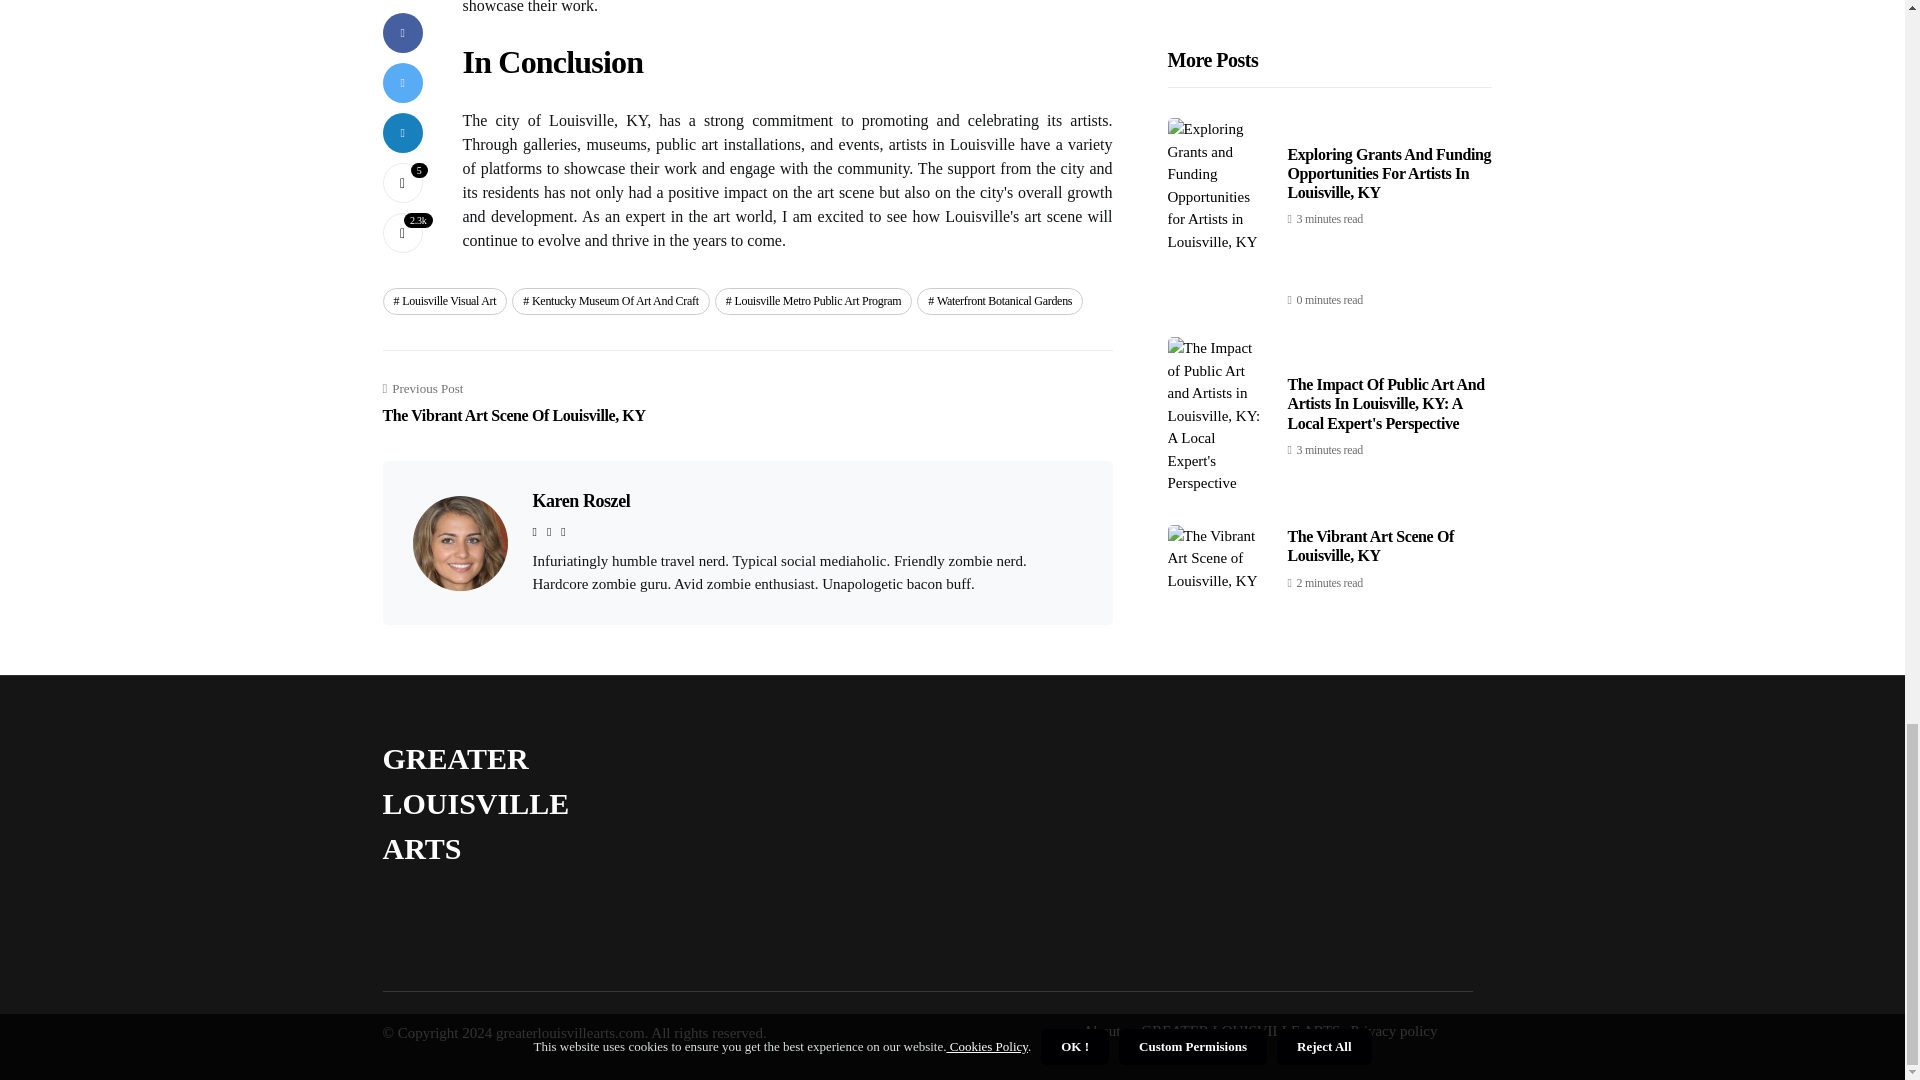 The width and height of the screenshot is (1920, 1080). I want to click on Karen Roszel, so click(444, 301).